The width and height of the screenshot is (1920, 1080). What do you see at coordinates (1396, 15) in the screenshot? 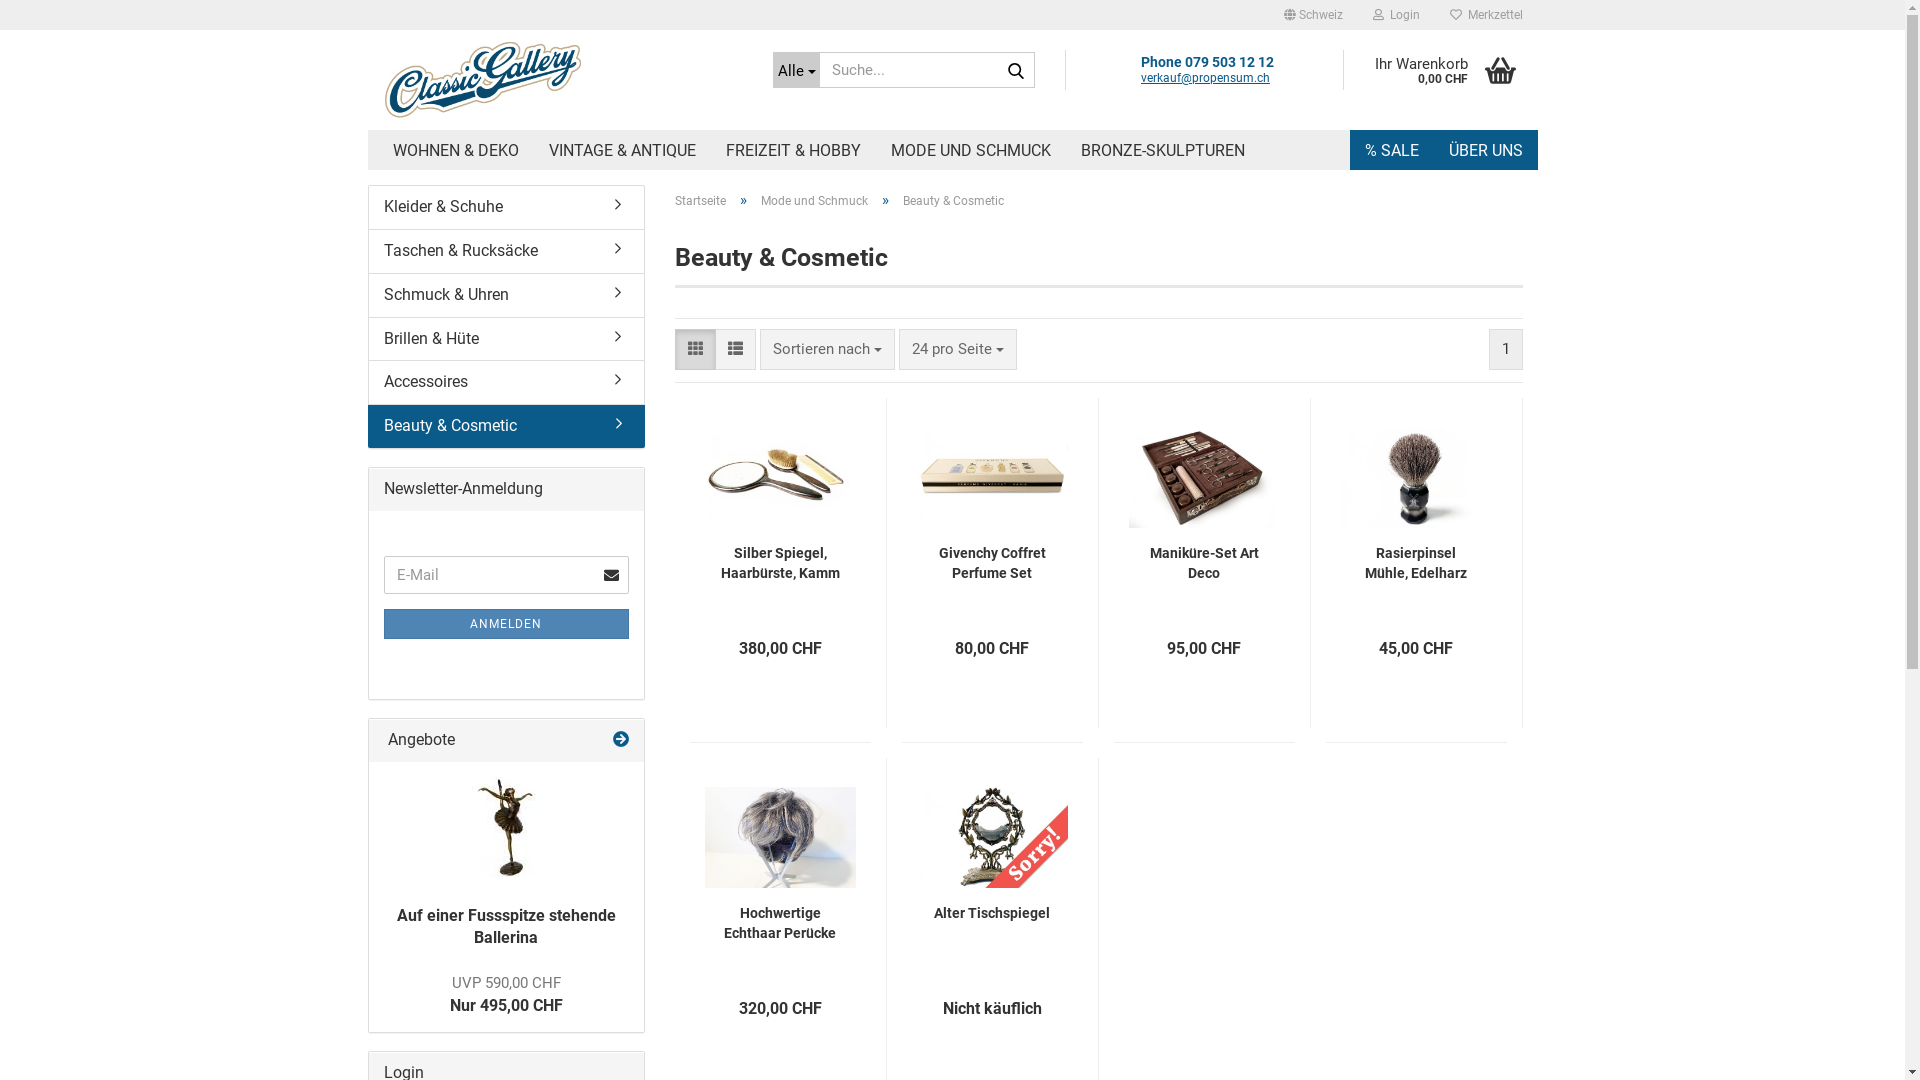
I see ` Login` at bounding box center [1396, 15].